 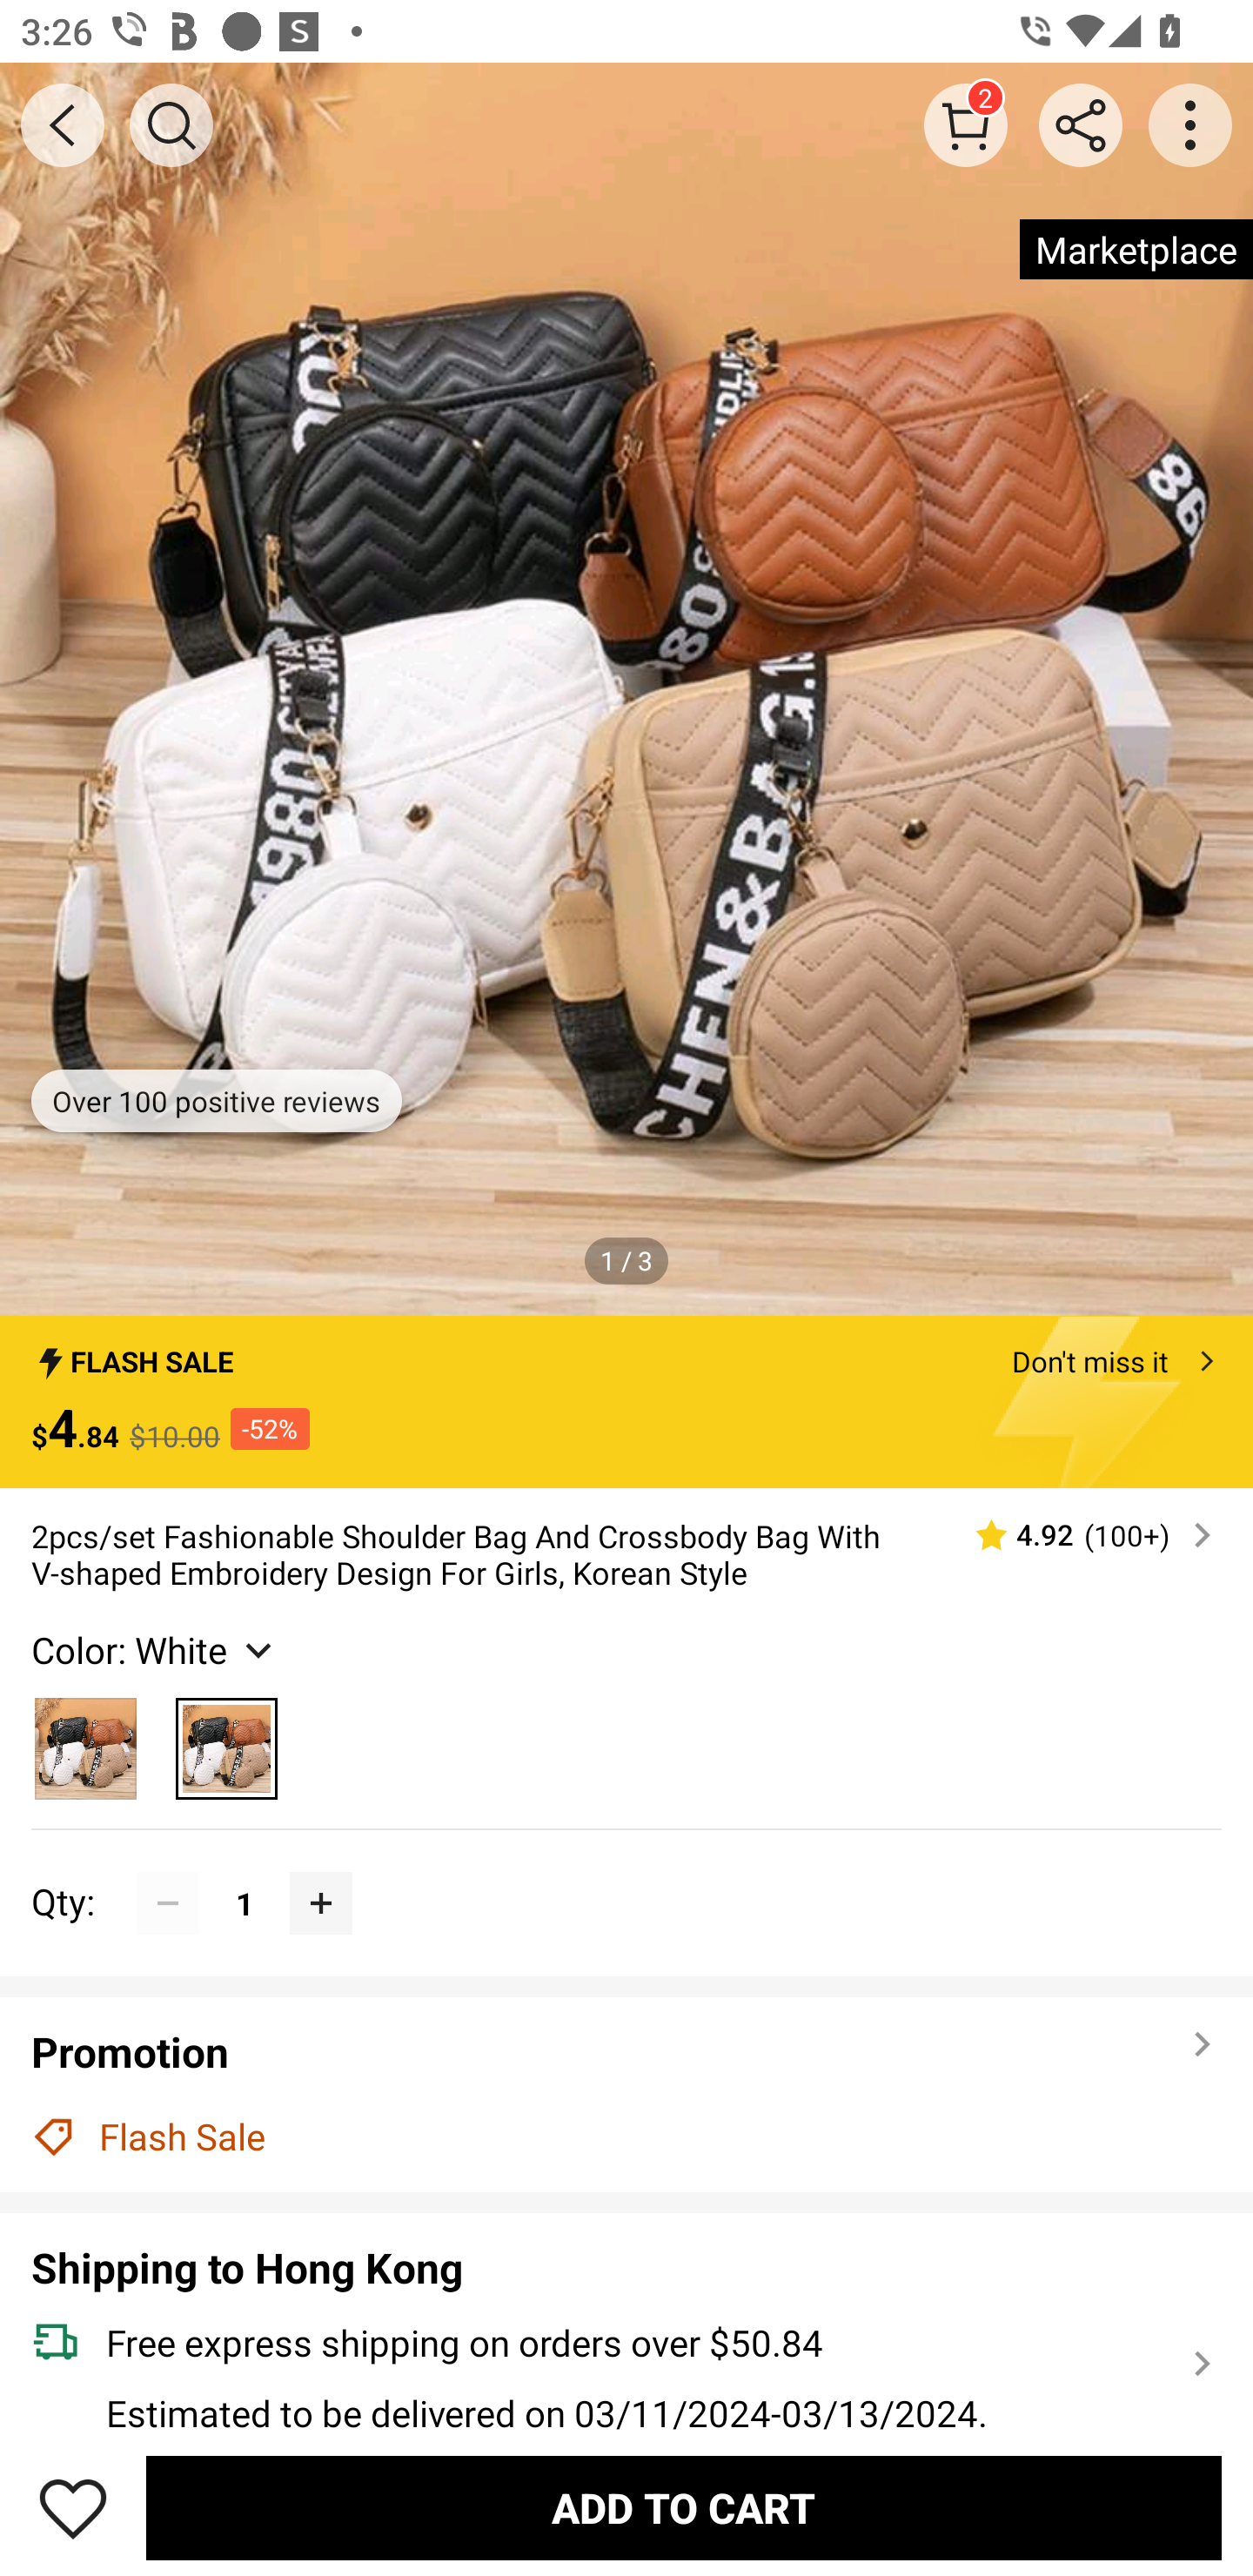 I want to click on Black, so click(x=85, y=1741).